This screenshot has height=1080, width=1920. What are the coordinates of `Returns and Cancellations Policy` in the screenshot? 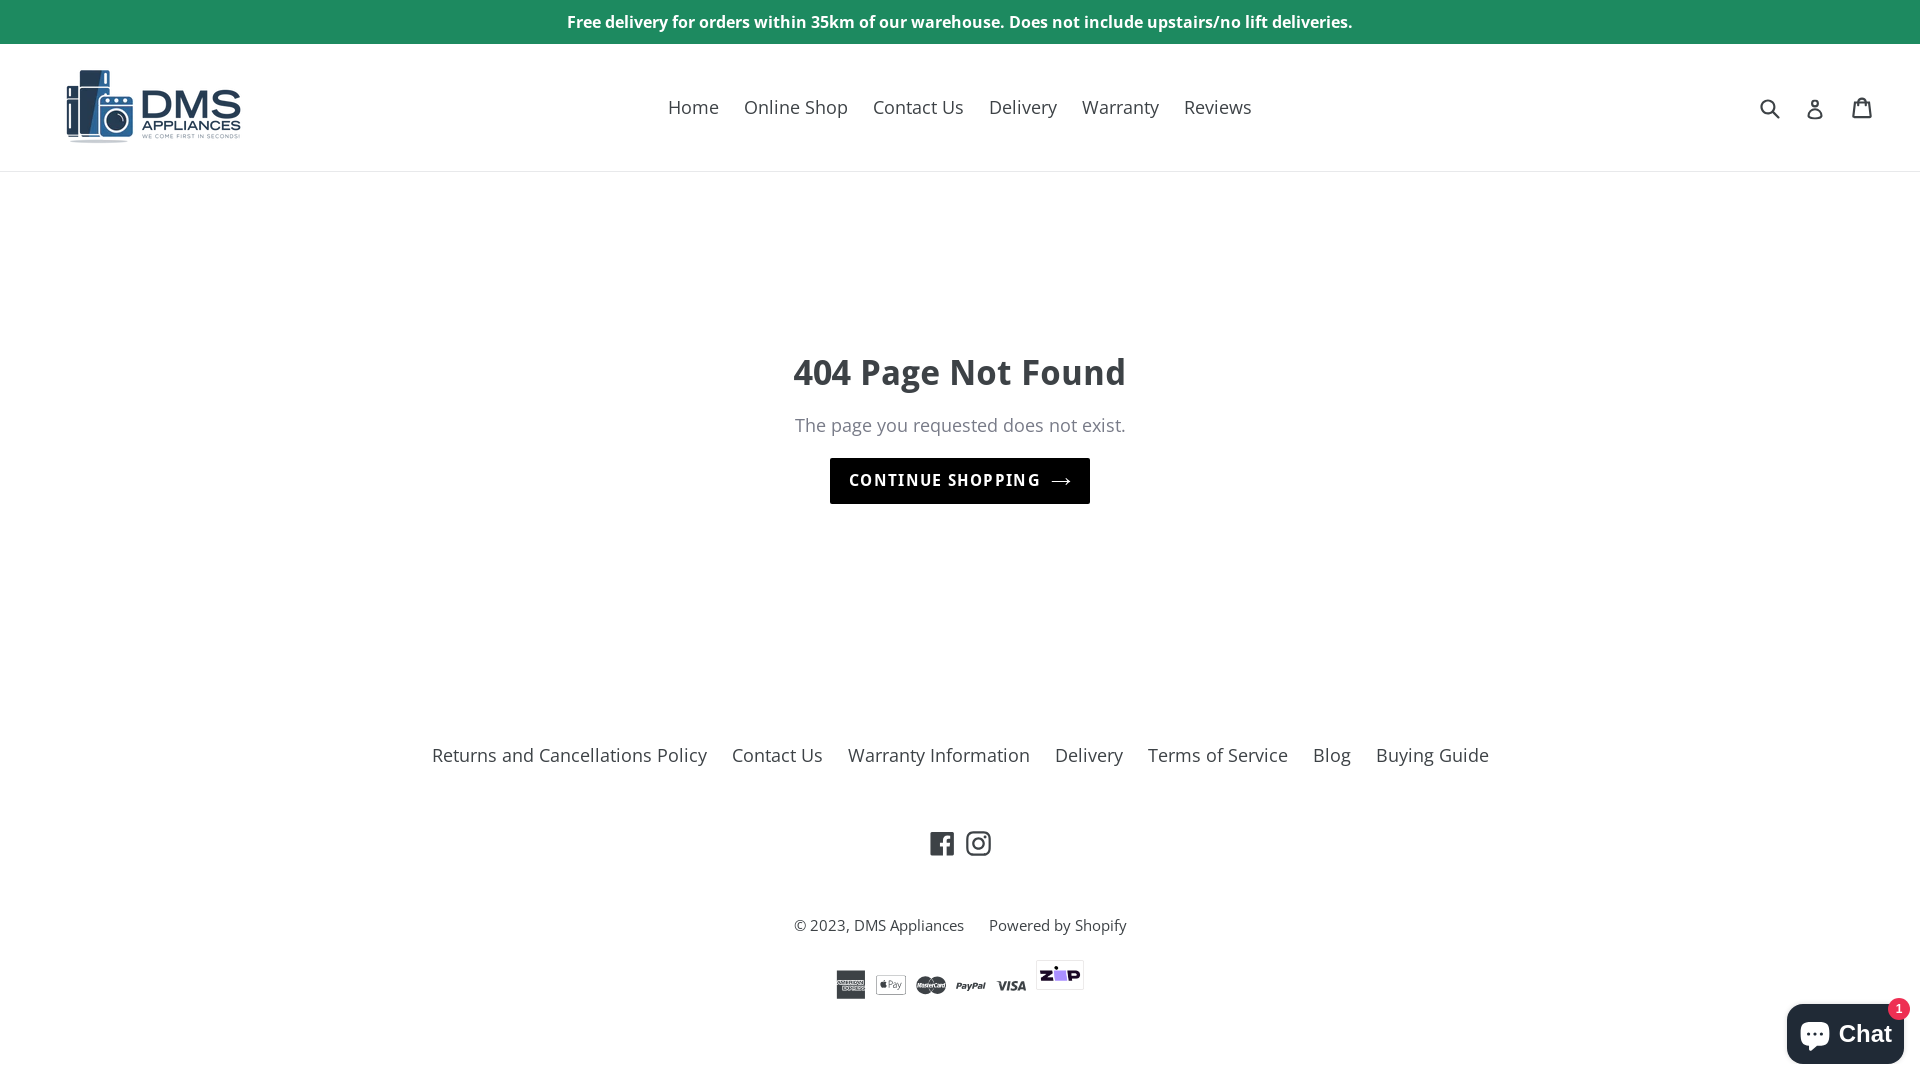 It's located at (570, 755).